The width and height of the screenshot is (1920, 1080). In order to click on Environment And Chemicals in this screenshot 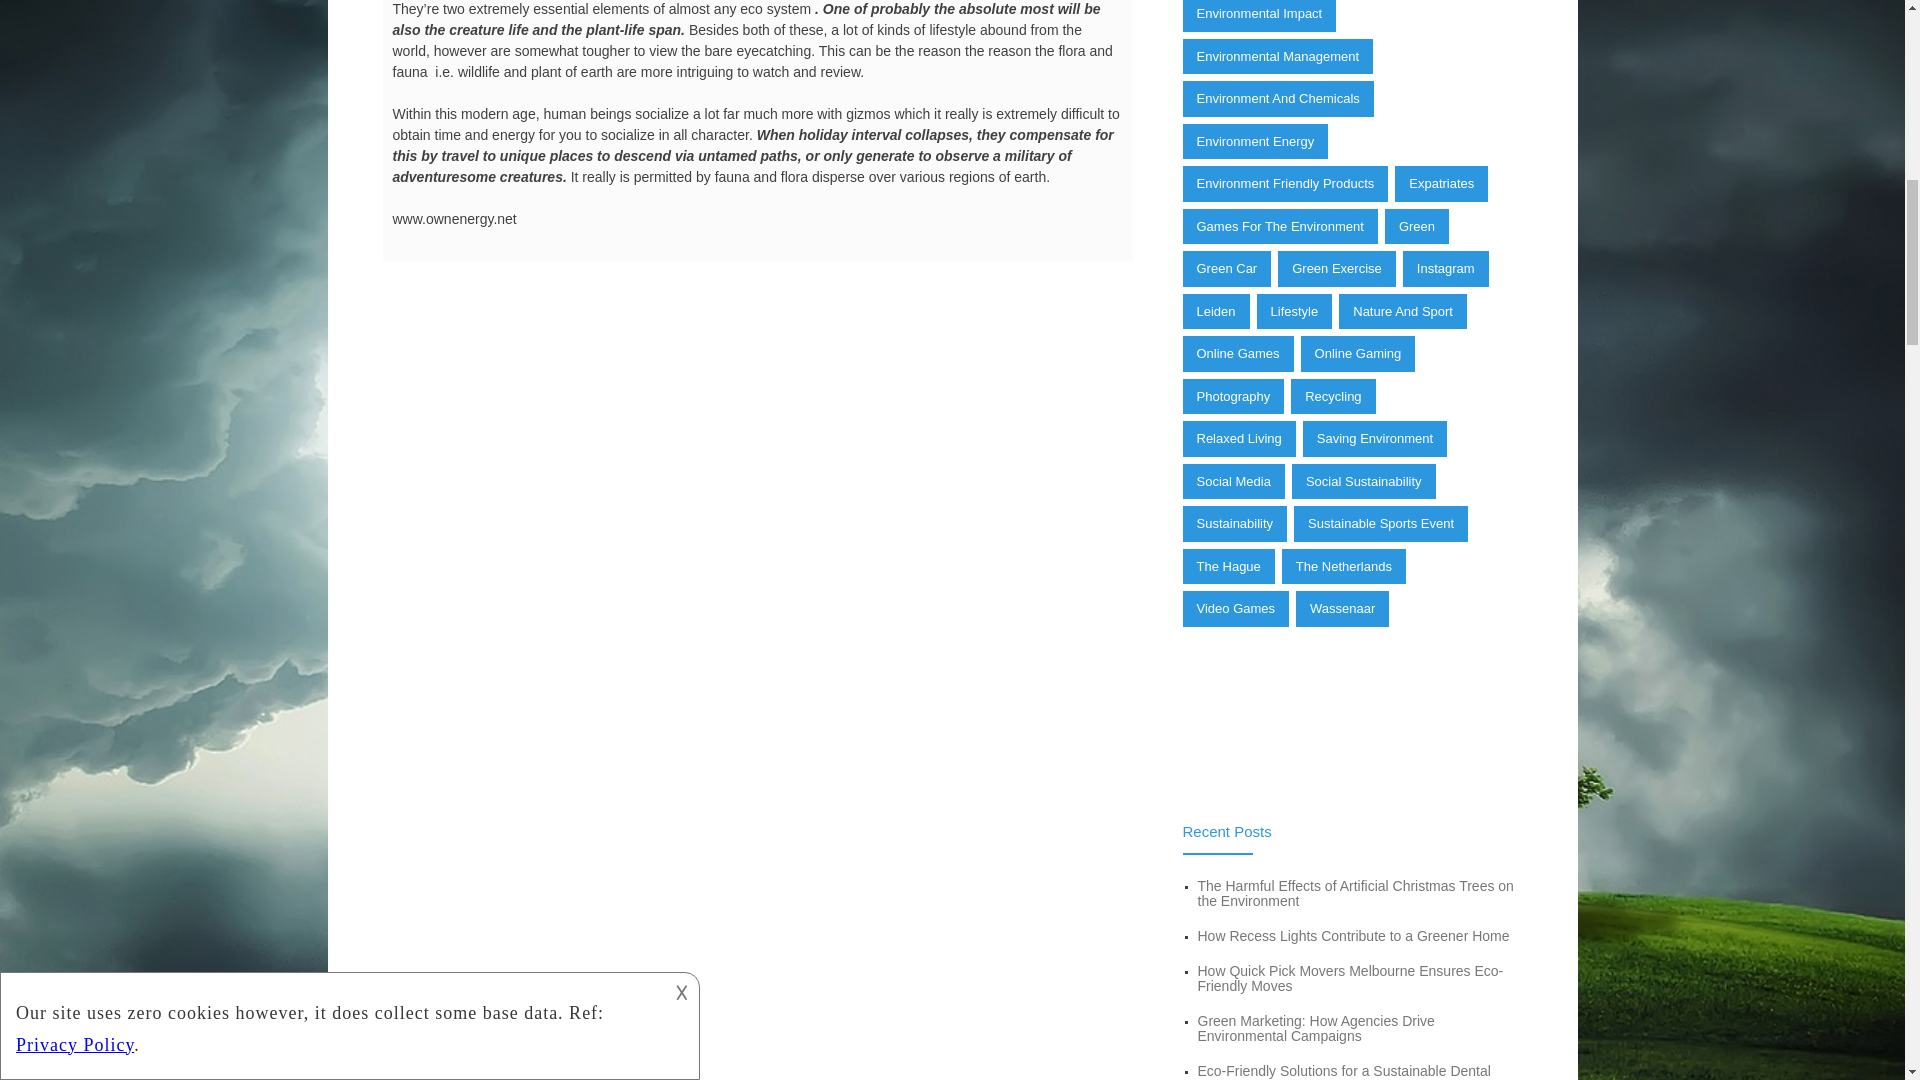, I will do `click(1277, 98)`.